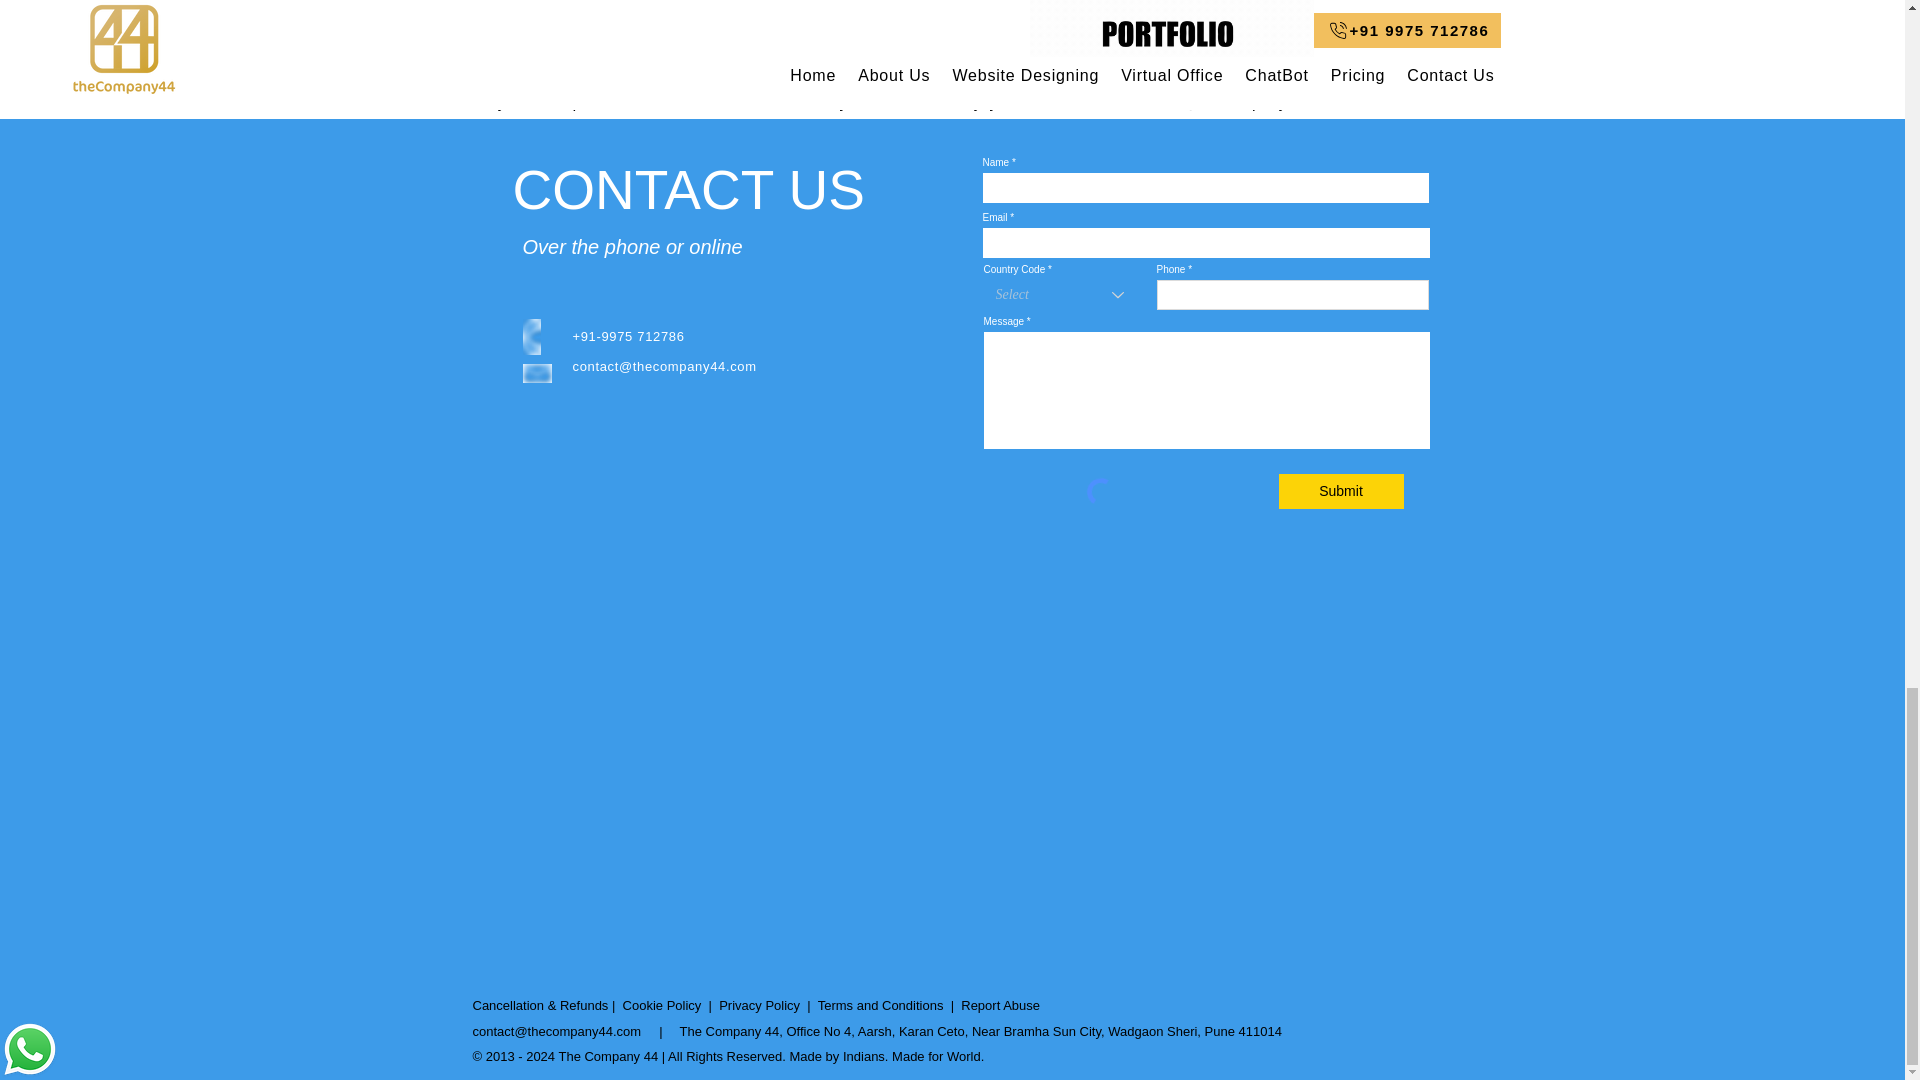 This screenshot has width=1920, height=1080. What do you see at coordinates (1215, 774) in the screenshot?
I see `Google Maps` at bounding box center [1215, 774].